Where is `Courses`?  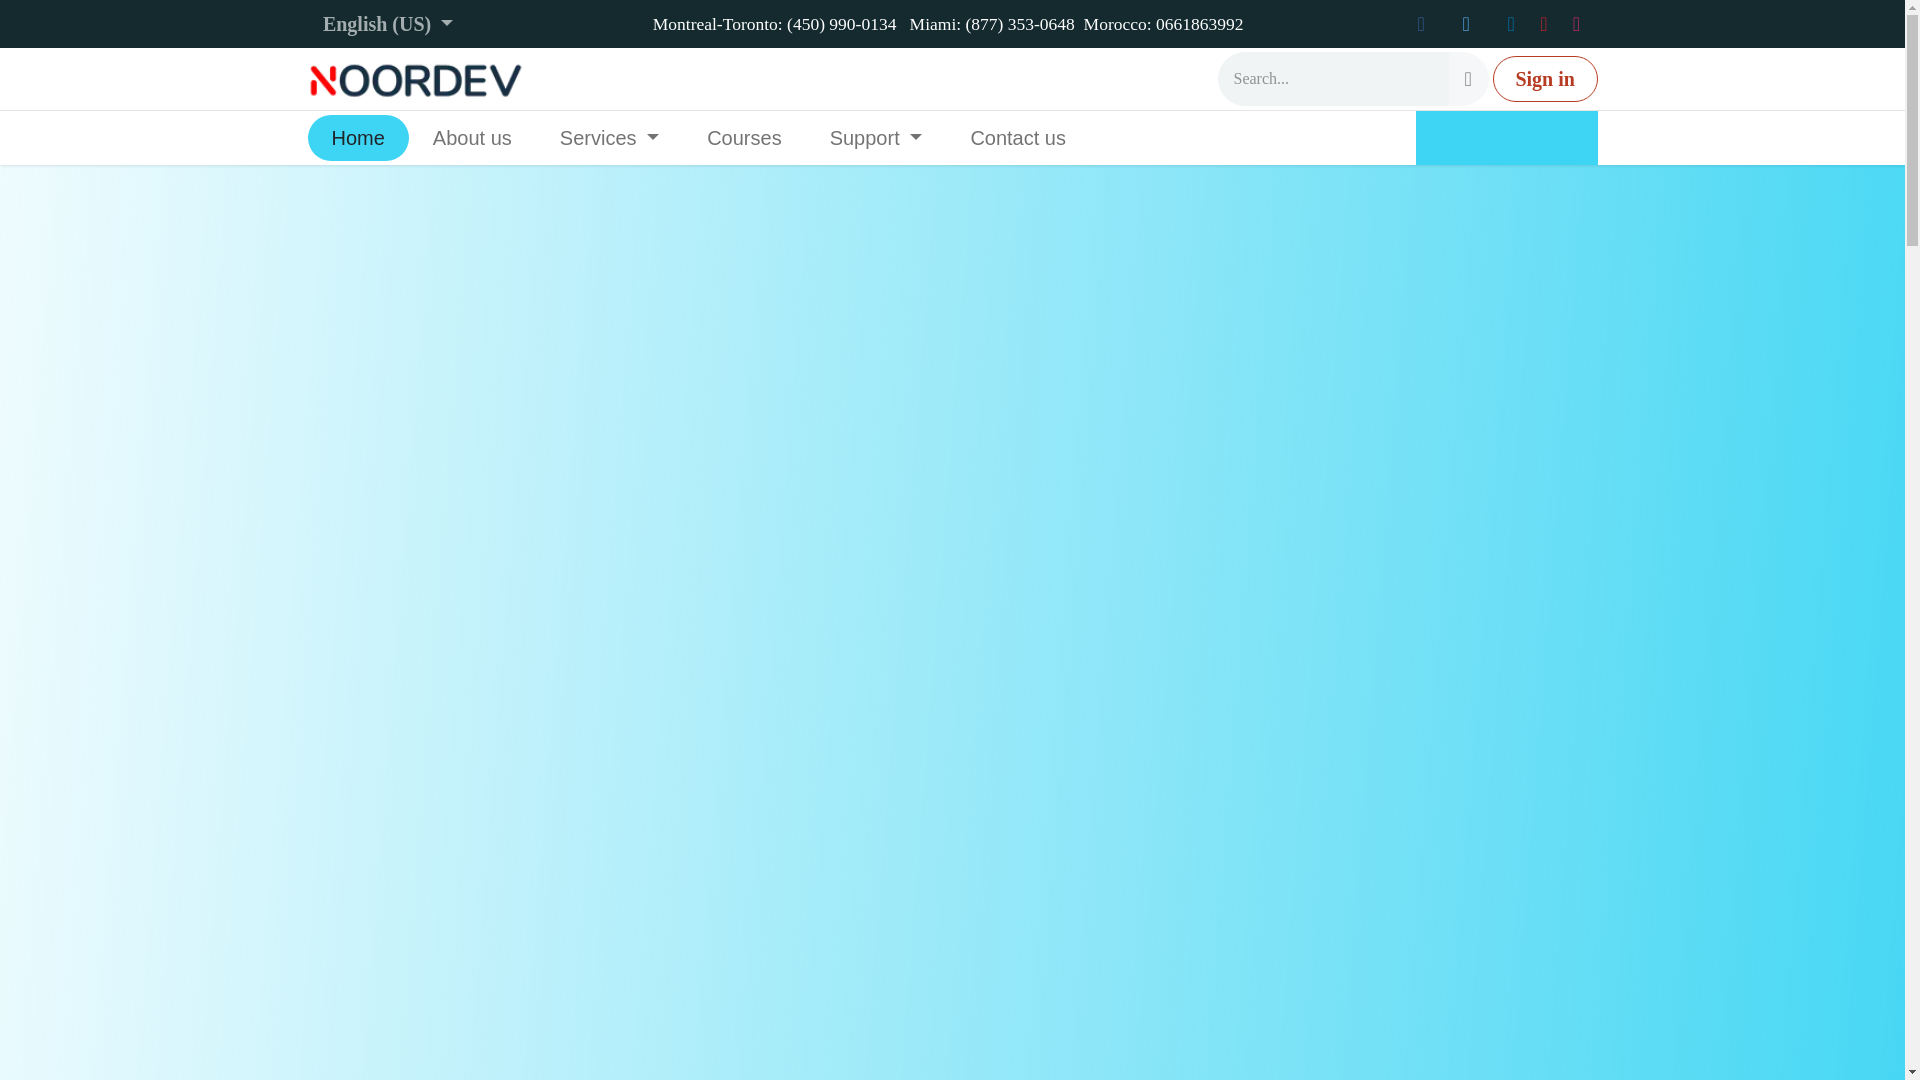 Courses is located at coordinates (744, 137).